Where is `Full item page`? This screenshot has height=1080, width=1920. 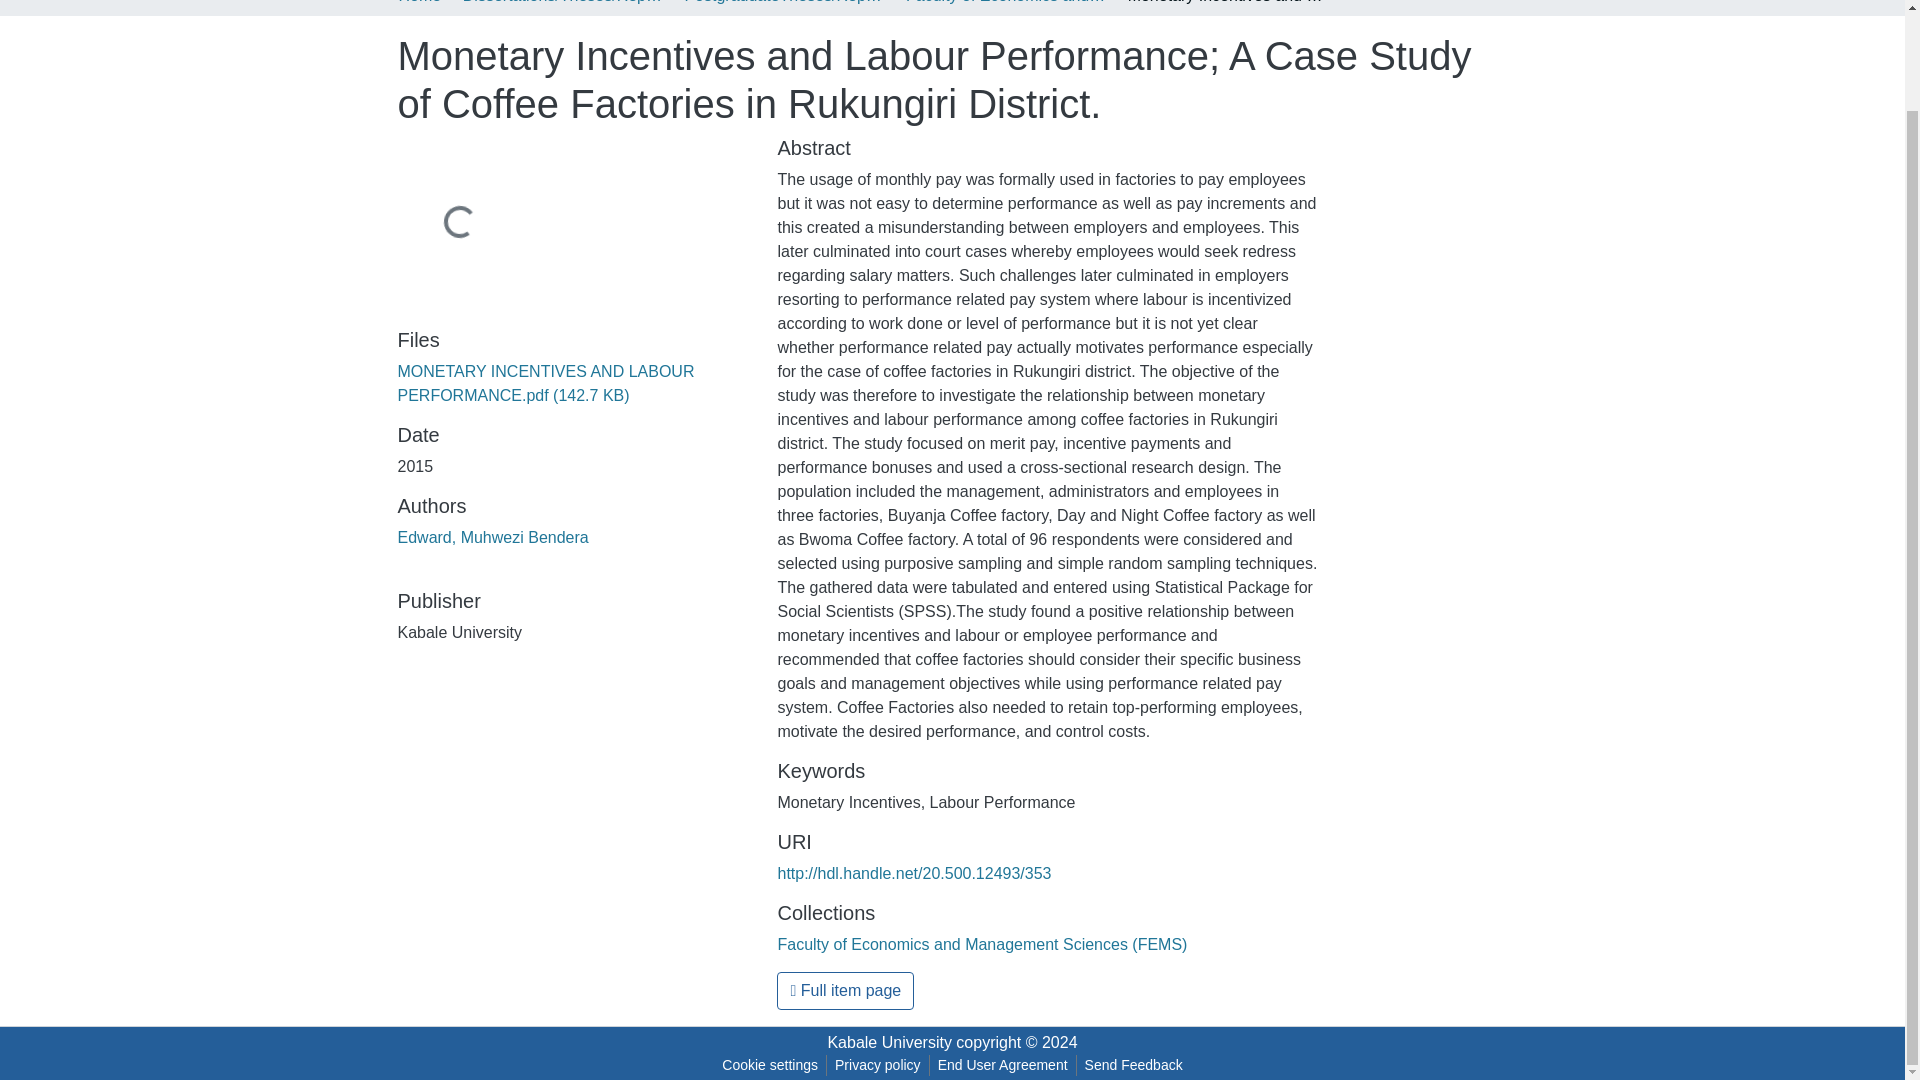
Full item page is located at coordinates (845, 990).